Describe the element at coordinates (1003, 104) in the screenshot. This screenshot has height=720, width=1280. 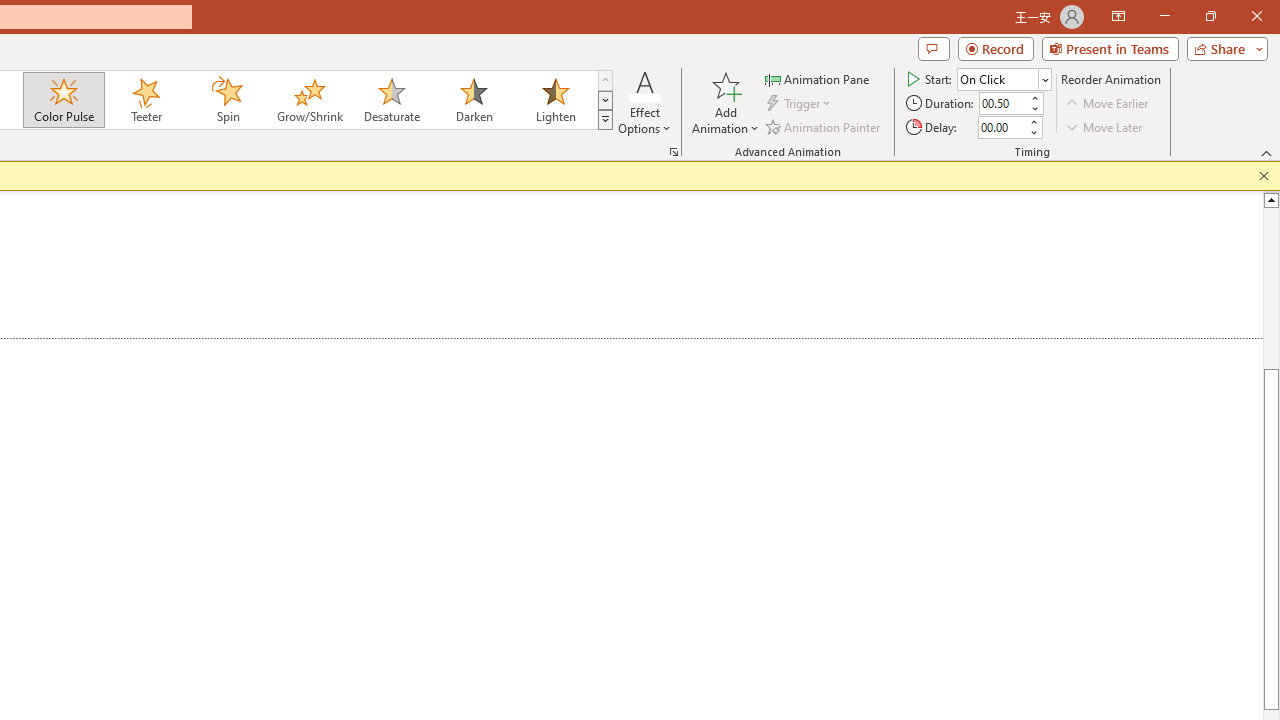
I see `Animation Duration` at that location.